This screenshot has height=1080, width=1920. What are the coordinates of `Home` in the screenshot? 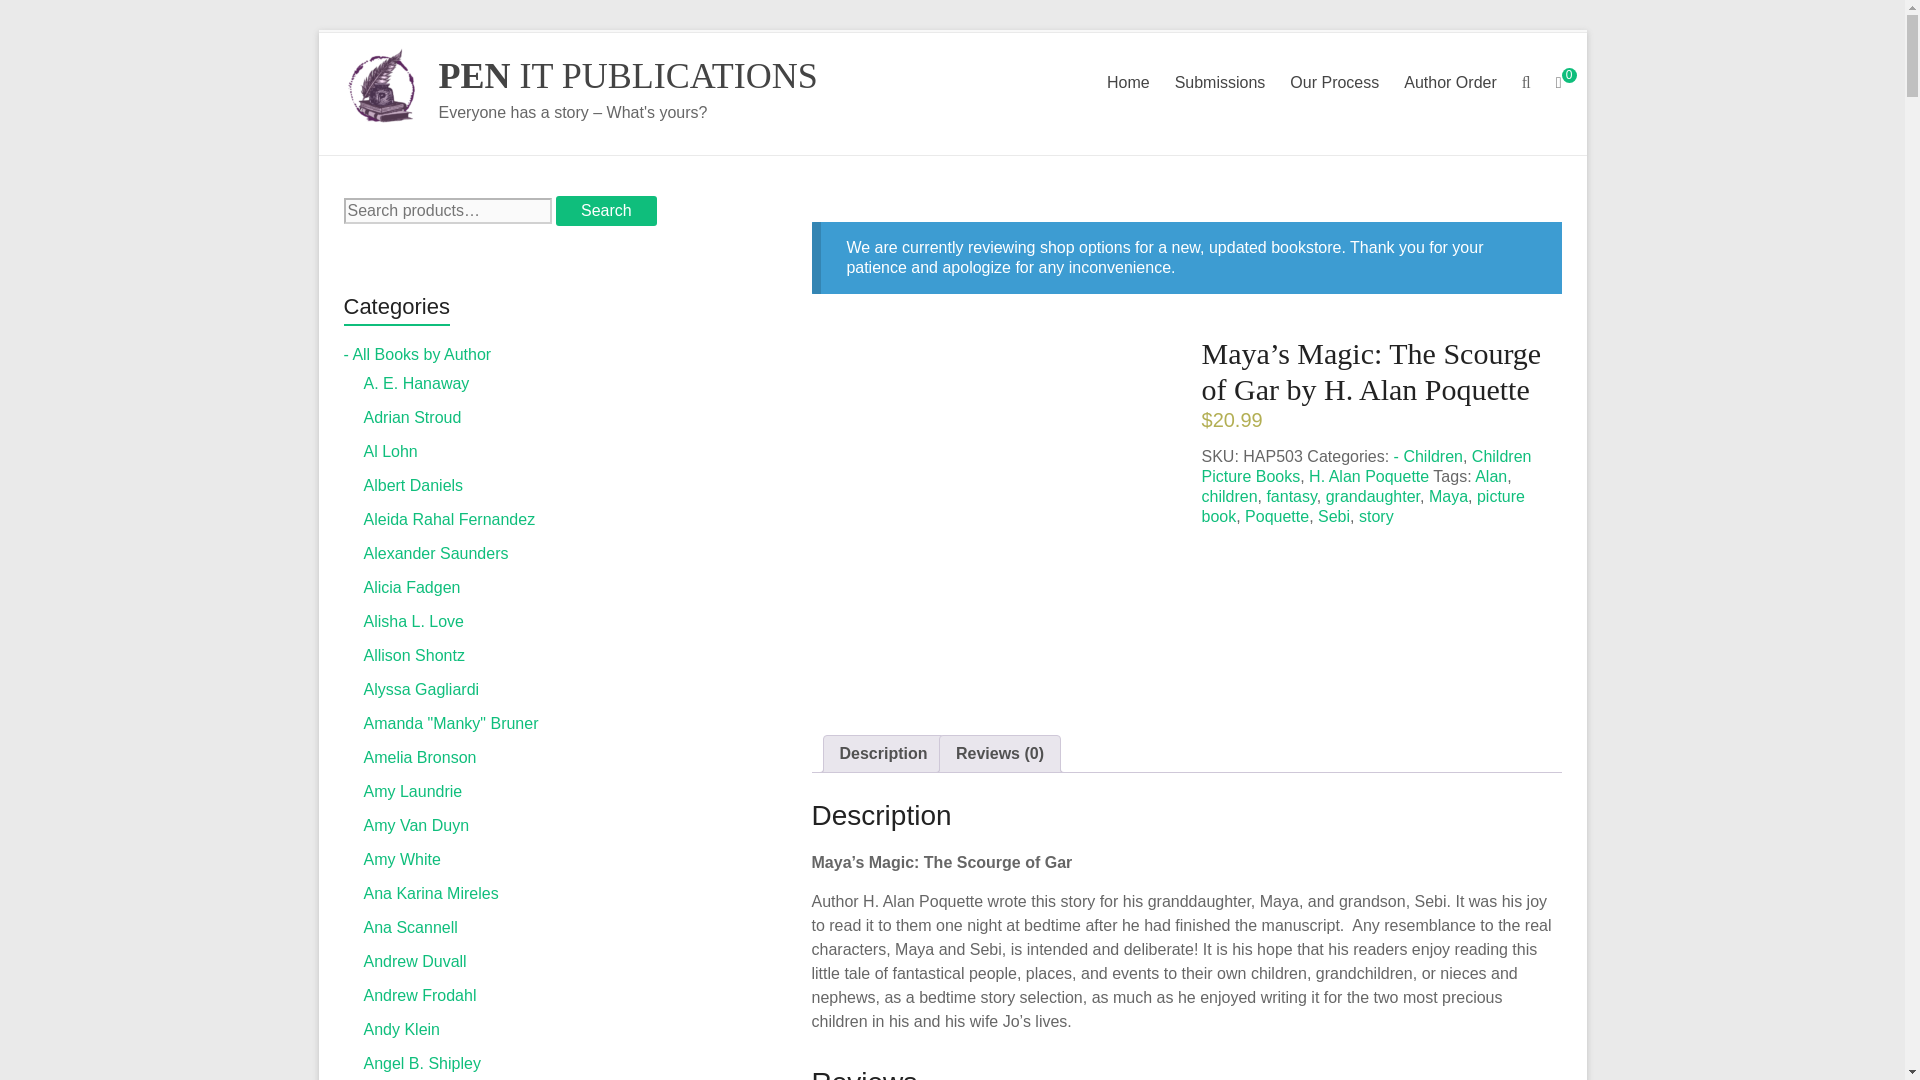 It's located at (1128, 83).